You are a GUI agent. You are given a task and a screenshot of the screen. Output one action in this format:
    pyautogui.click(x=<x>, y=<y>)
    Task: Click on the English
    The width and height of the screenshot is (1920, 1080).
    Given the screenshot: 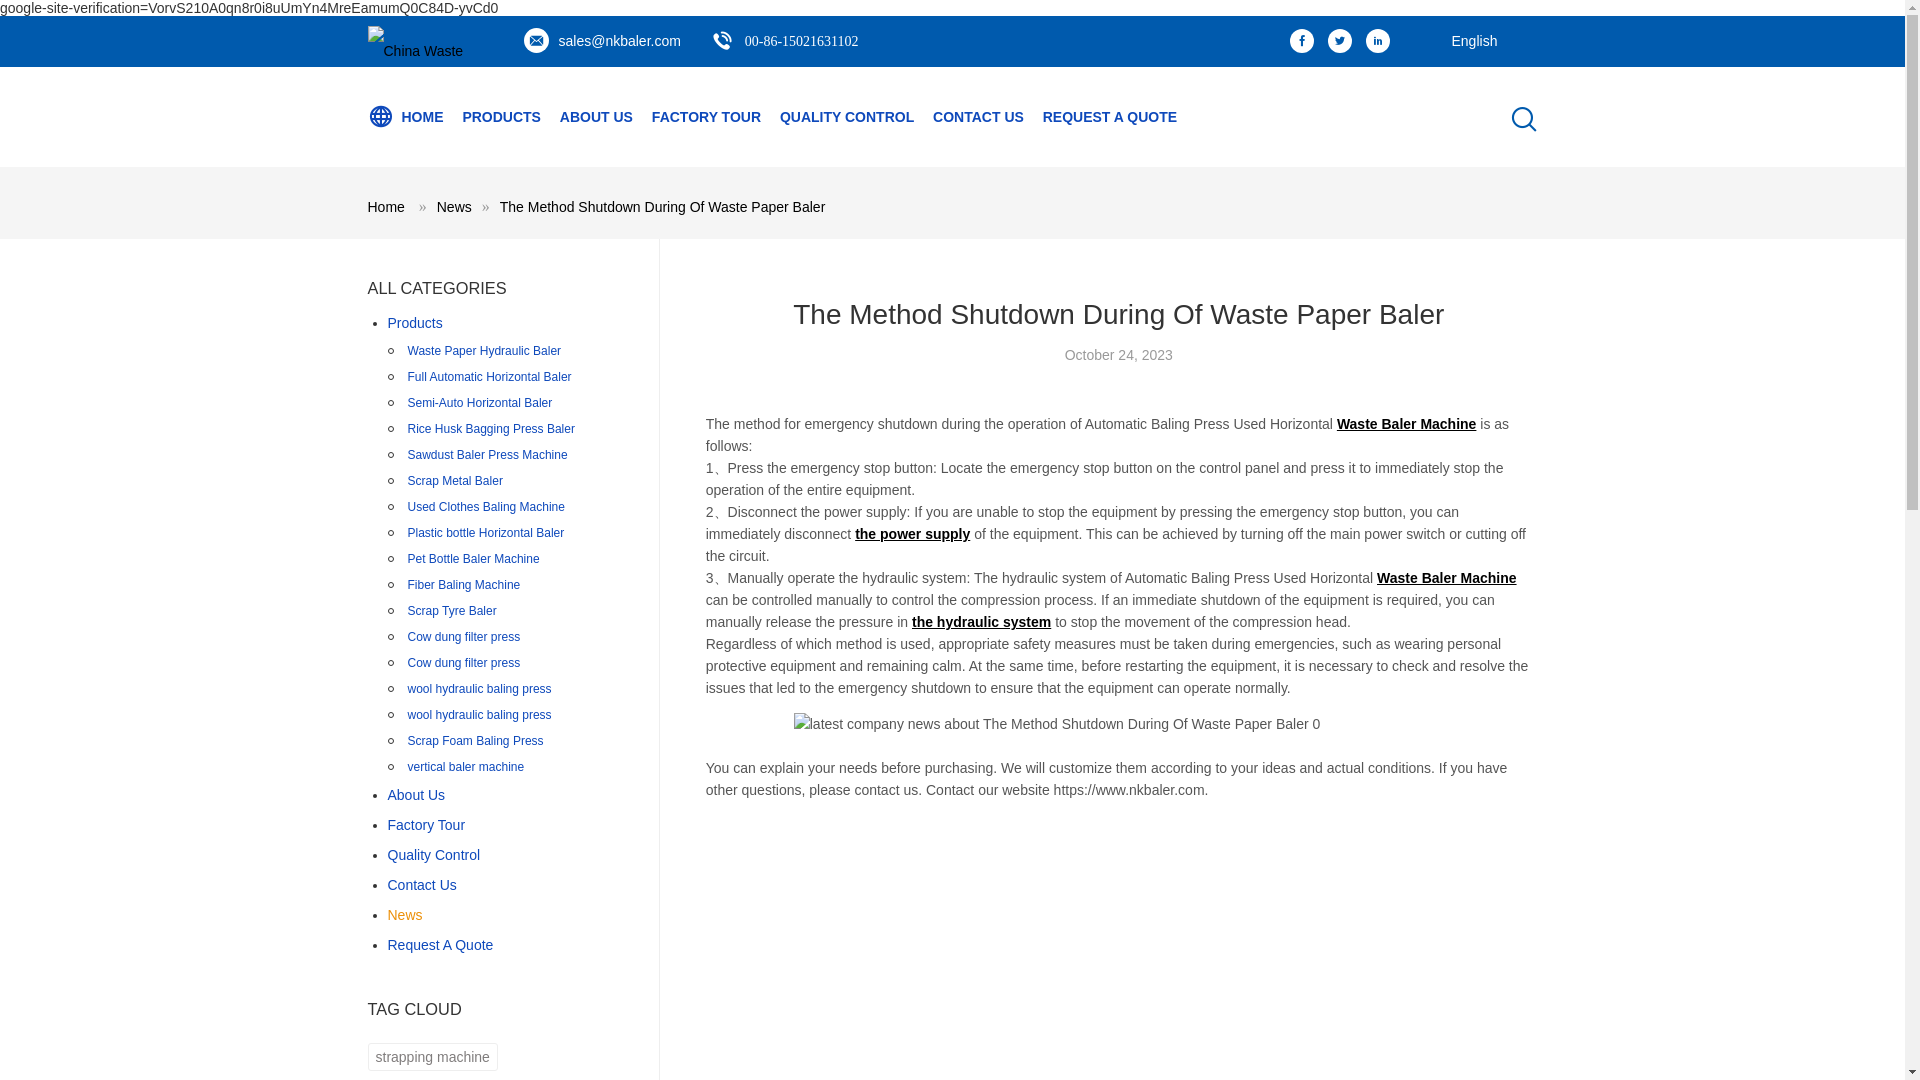 What is the action you would take?
    pyautogui.click(x=1464, y=32)
    